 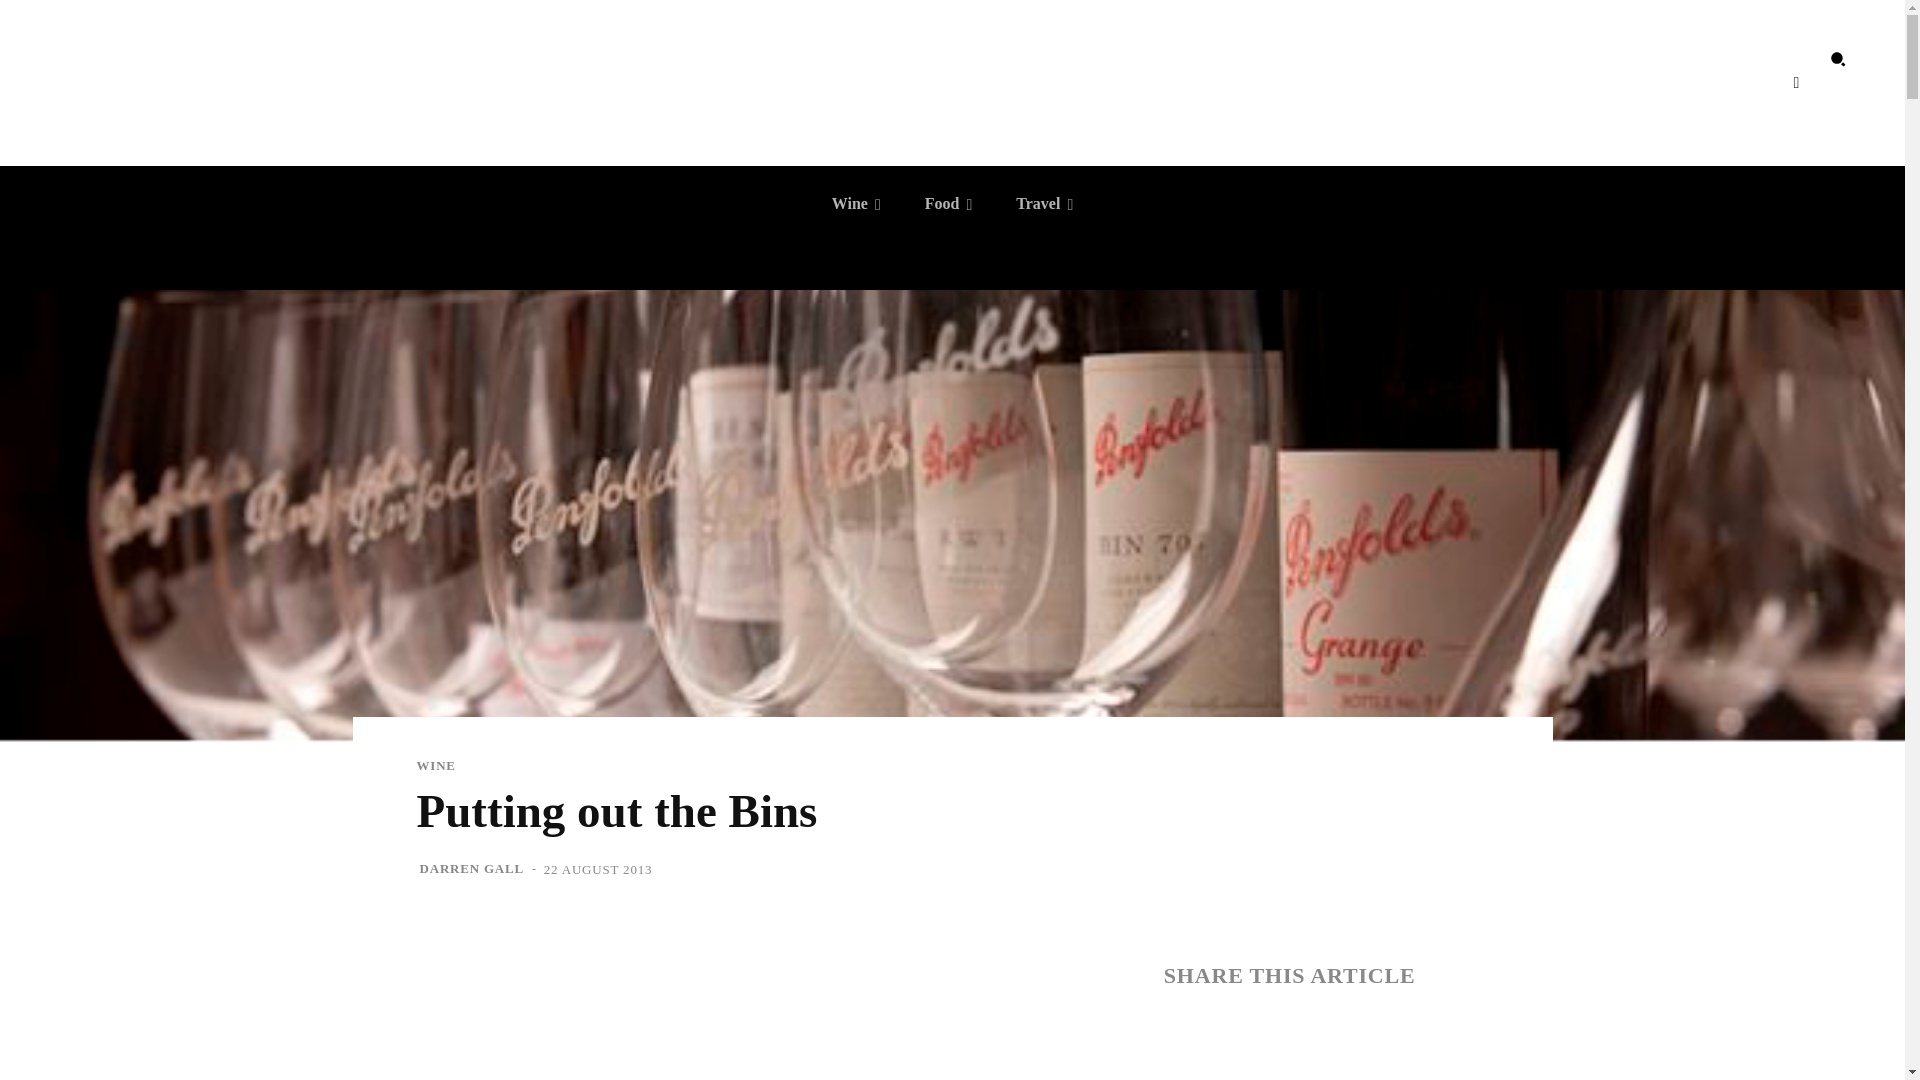 What do you see at coordinates (952, 59) in the screenshot?
I see `Vindochine.com - Flavours of the East` at bounding box center [952, 59].